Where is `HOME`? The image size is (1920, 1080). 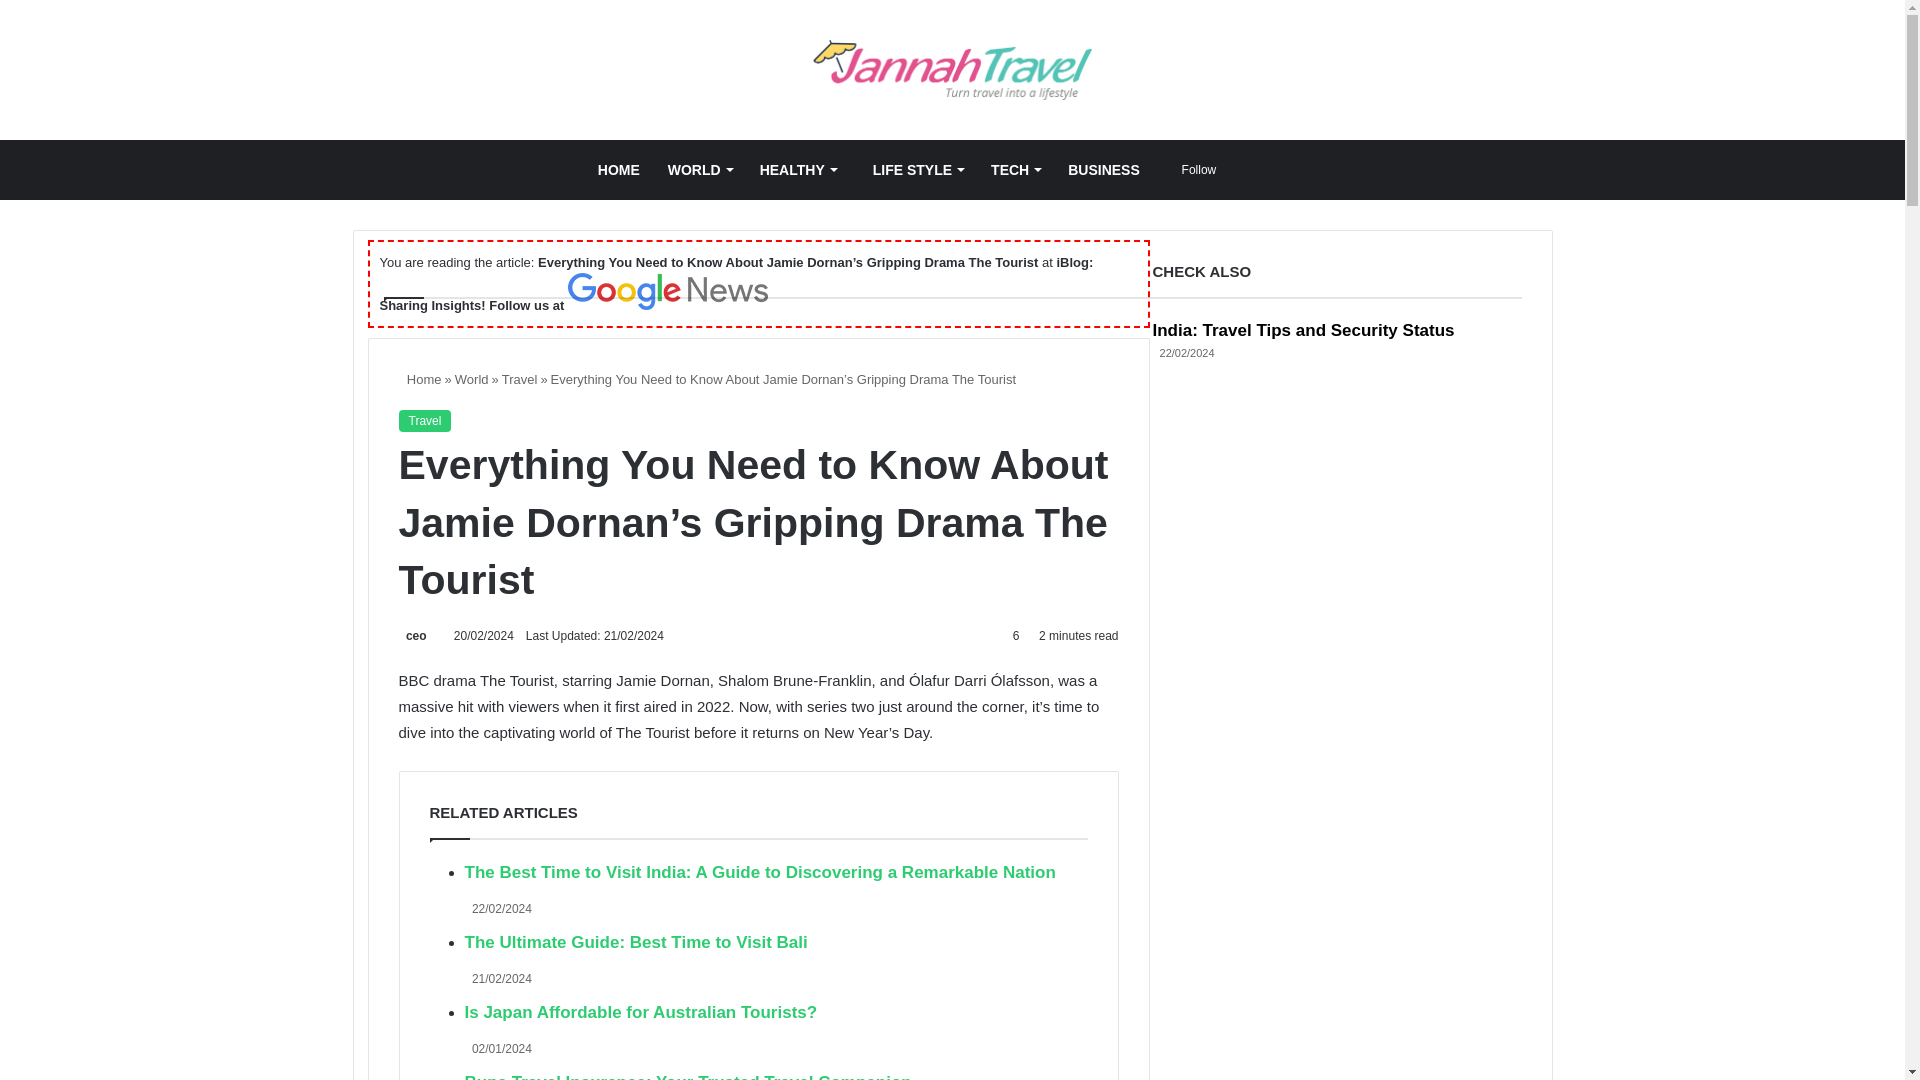 HOME is located at coordinates (618, 170).